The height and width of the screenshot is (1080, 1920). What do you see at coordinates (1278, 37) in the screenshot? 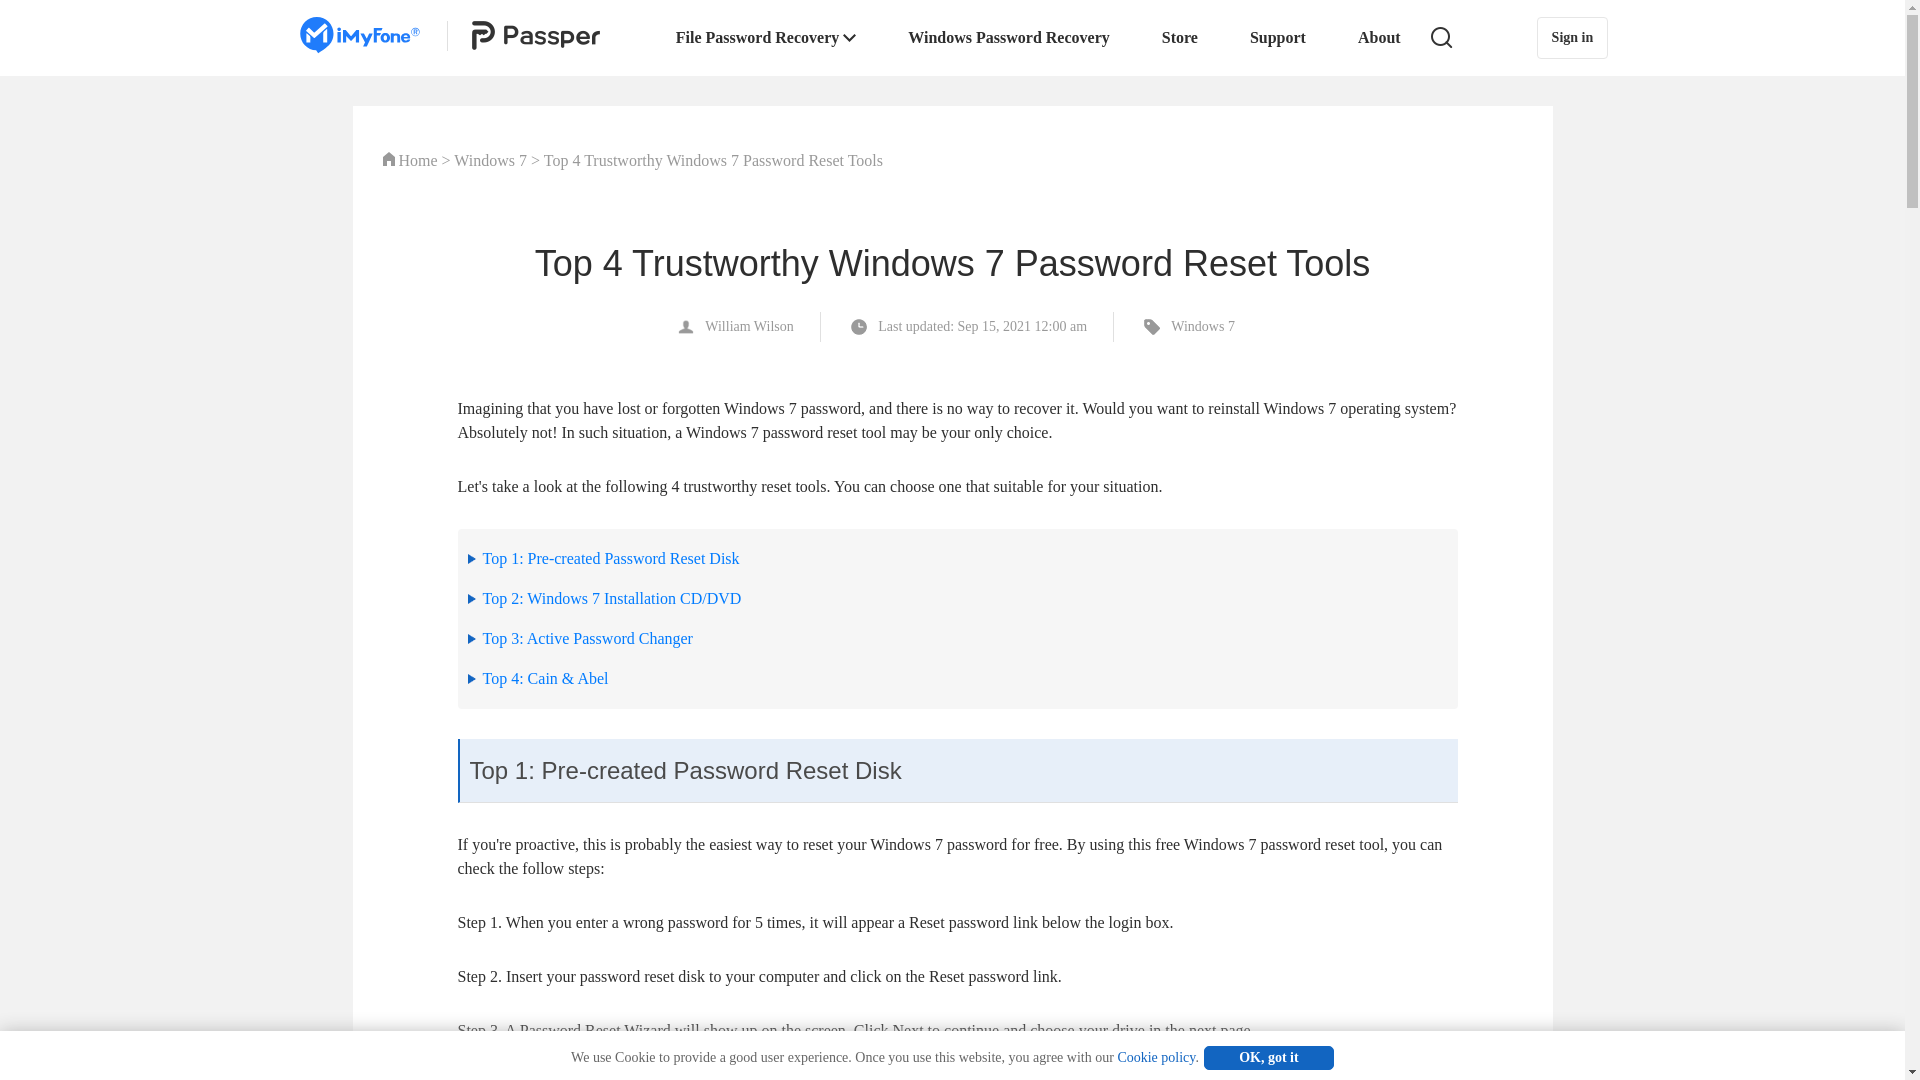
I see `Support` at bounding box center [1278, 37].